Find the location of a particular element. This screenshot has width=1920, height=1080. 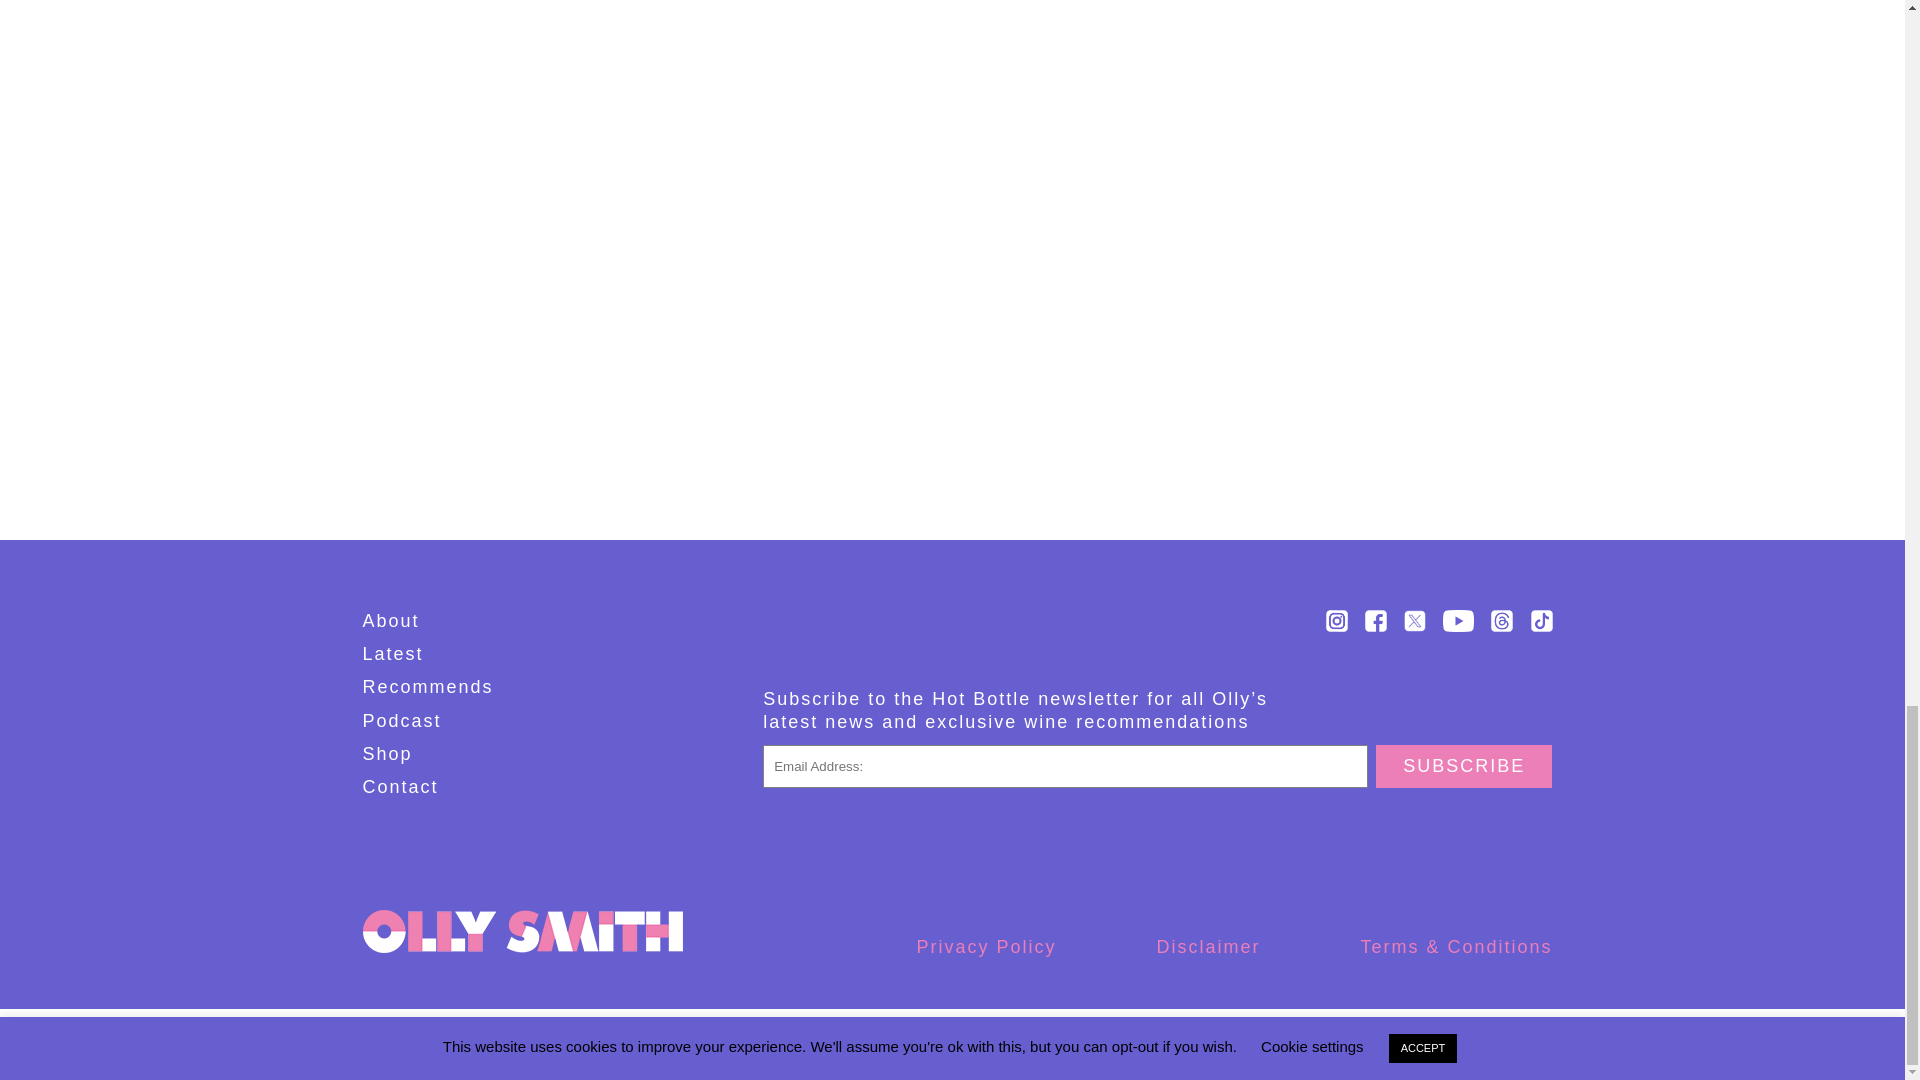

About is located at coordinates (390, 620).